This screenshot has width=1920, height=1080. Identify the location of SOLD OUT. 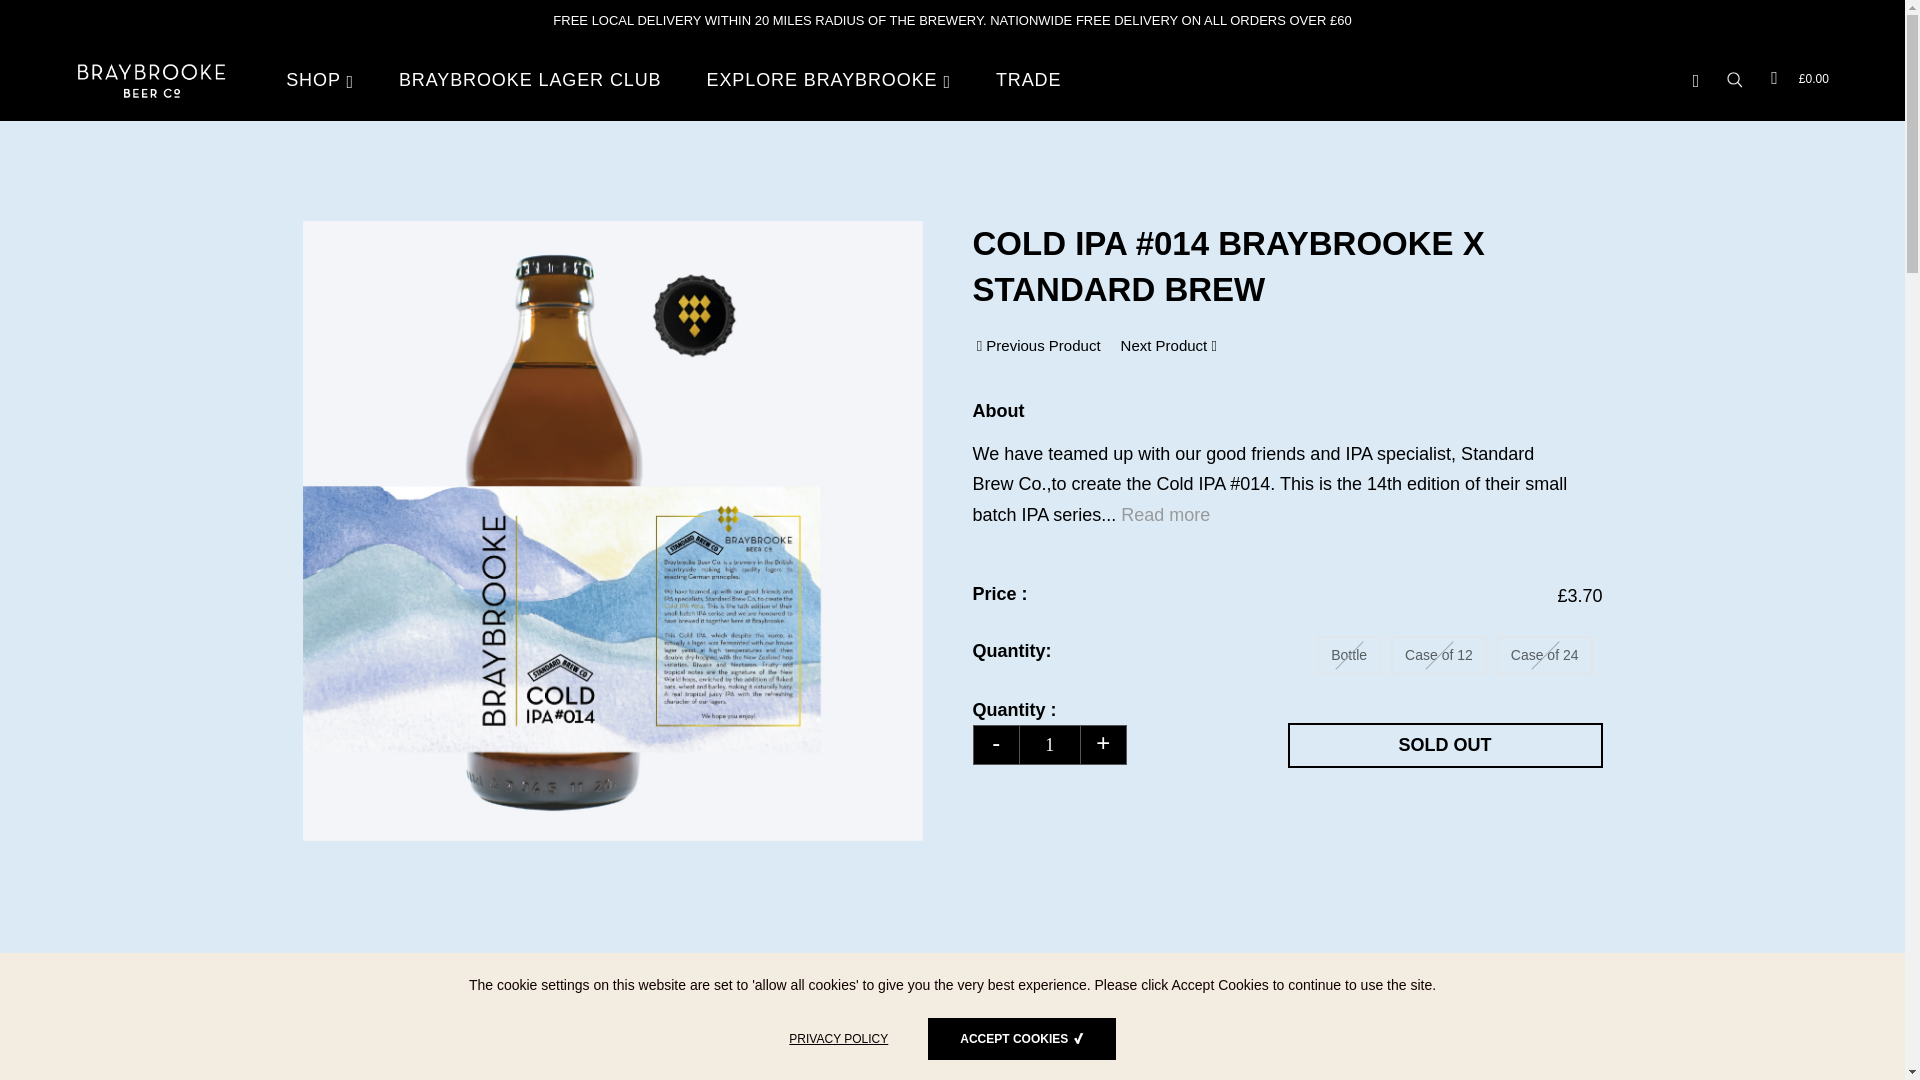
(1446, 744).